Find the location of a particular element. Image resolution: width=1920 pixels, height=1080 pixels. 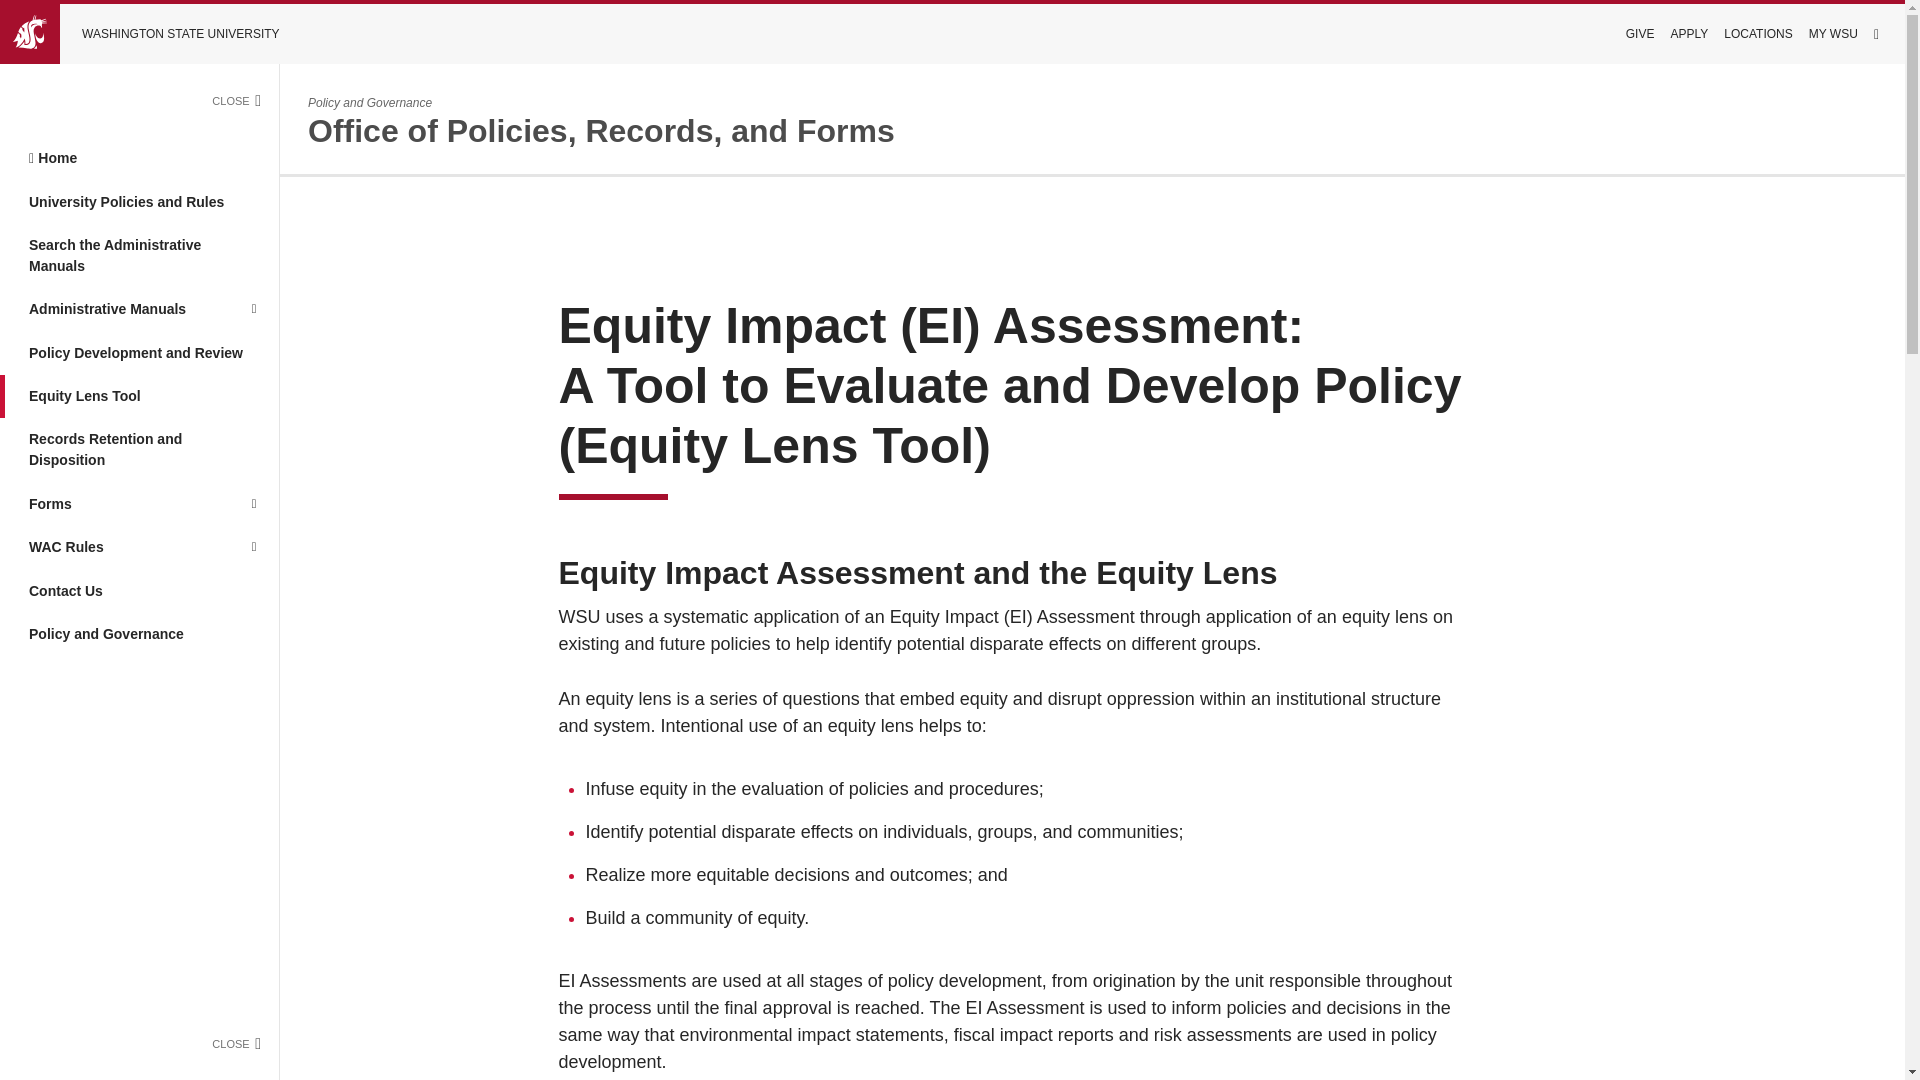

Policy and Governance is located at coordinates (139, 634).